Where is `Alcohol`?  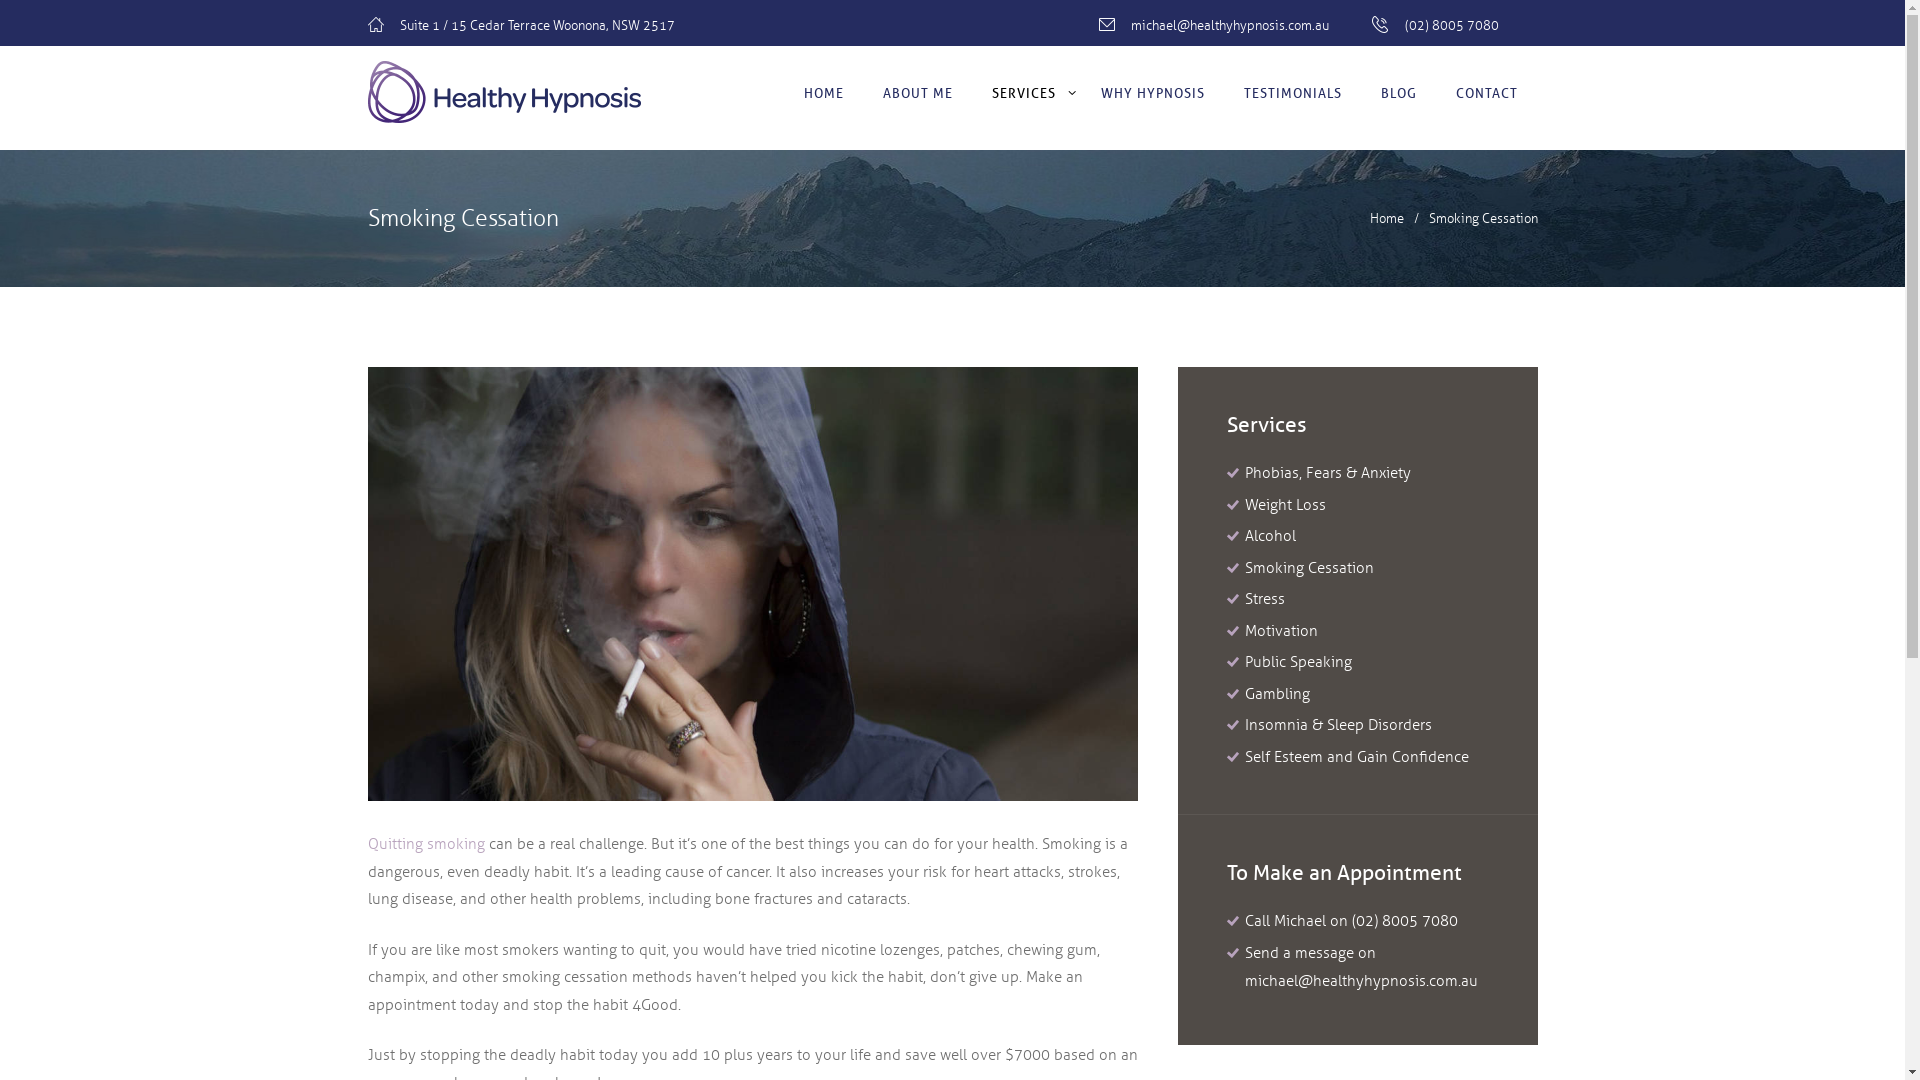 Alcohol is located at coordinates (1270, 536).